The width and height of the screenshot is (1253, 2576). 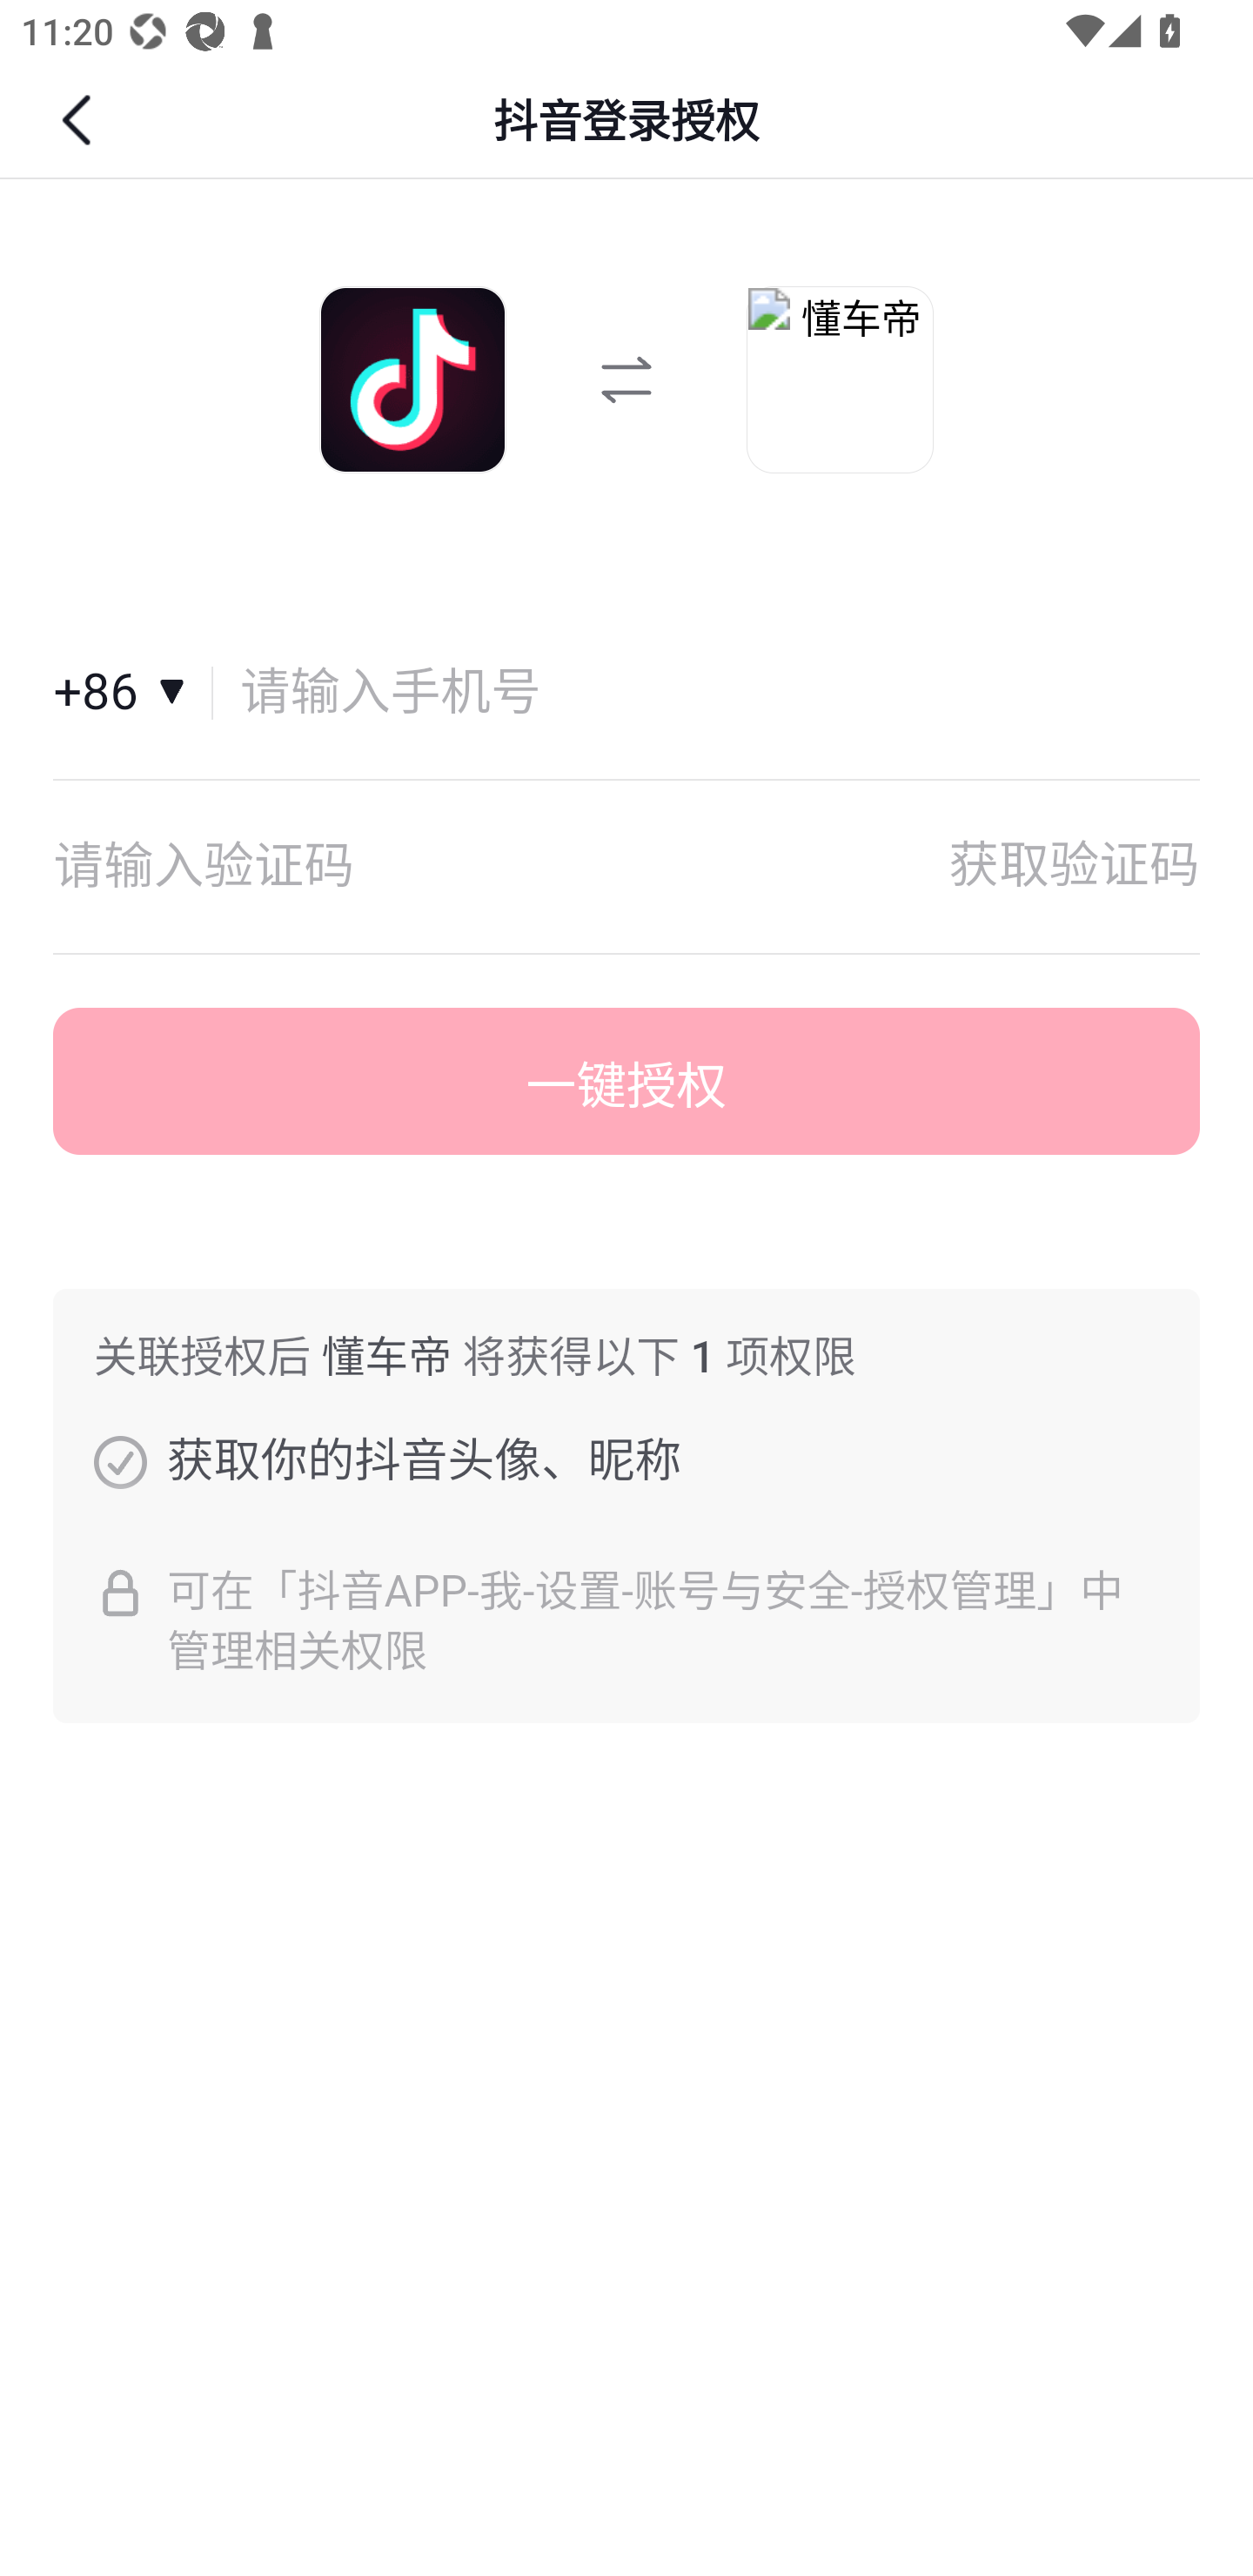 What do you see at coordinates (120, 1461) in the screenshot?
I see `获取你的抖音头像、昵称` at bounding box center [120, 1461].